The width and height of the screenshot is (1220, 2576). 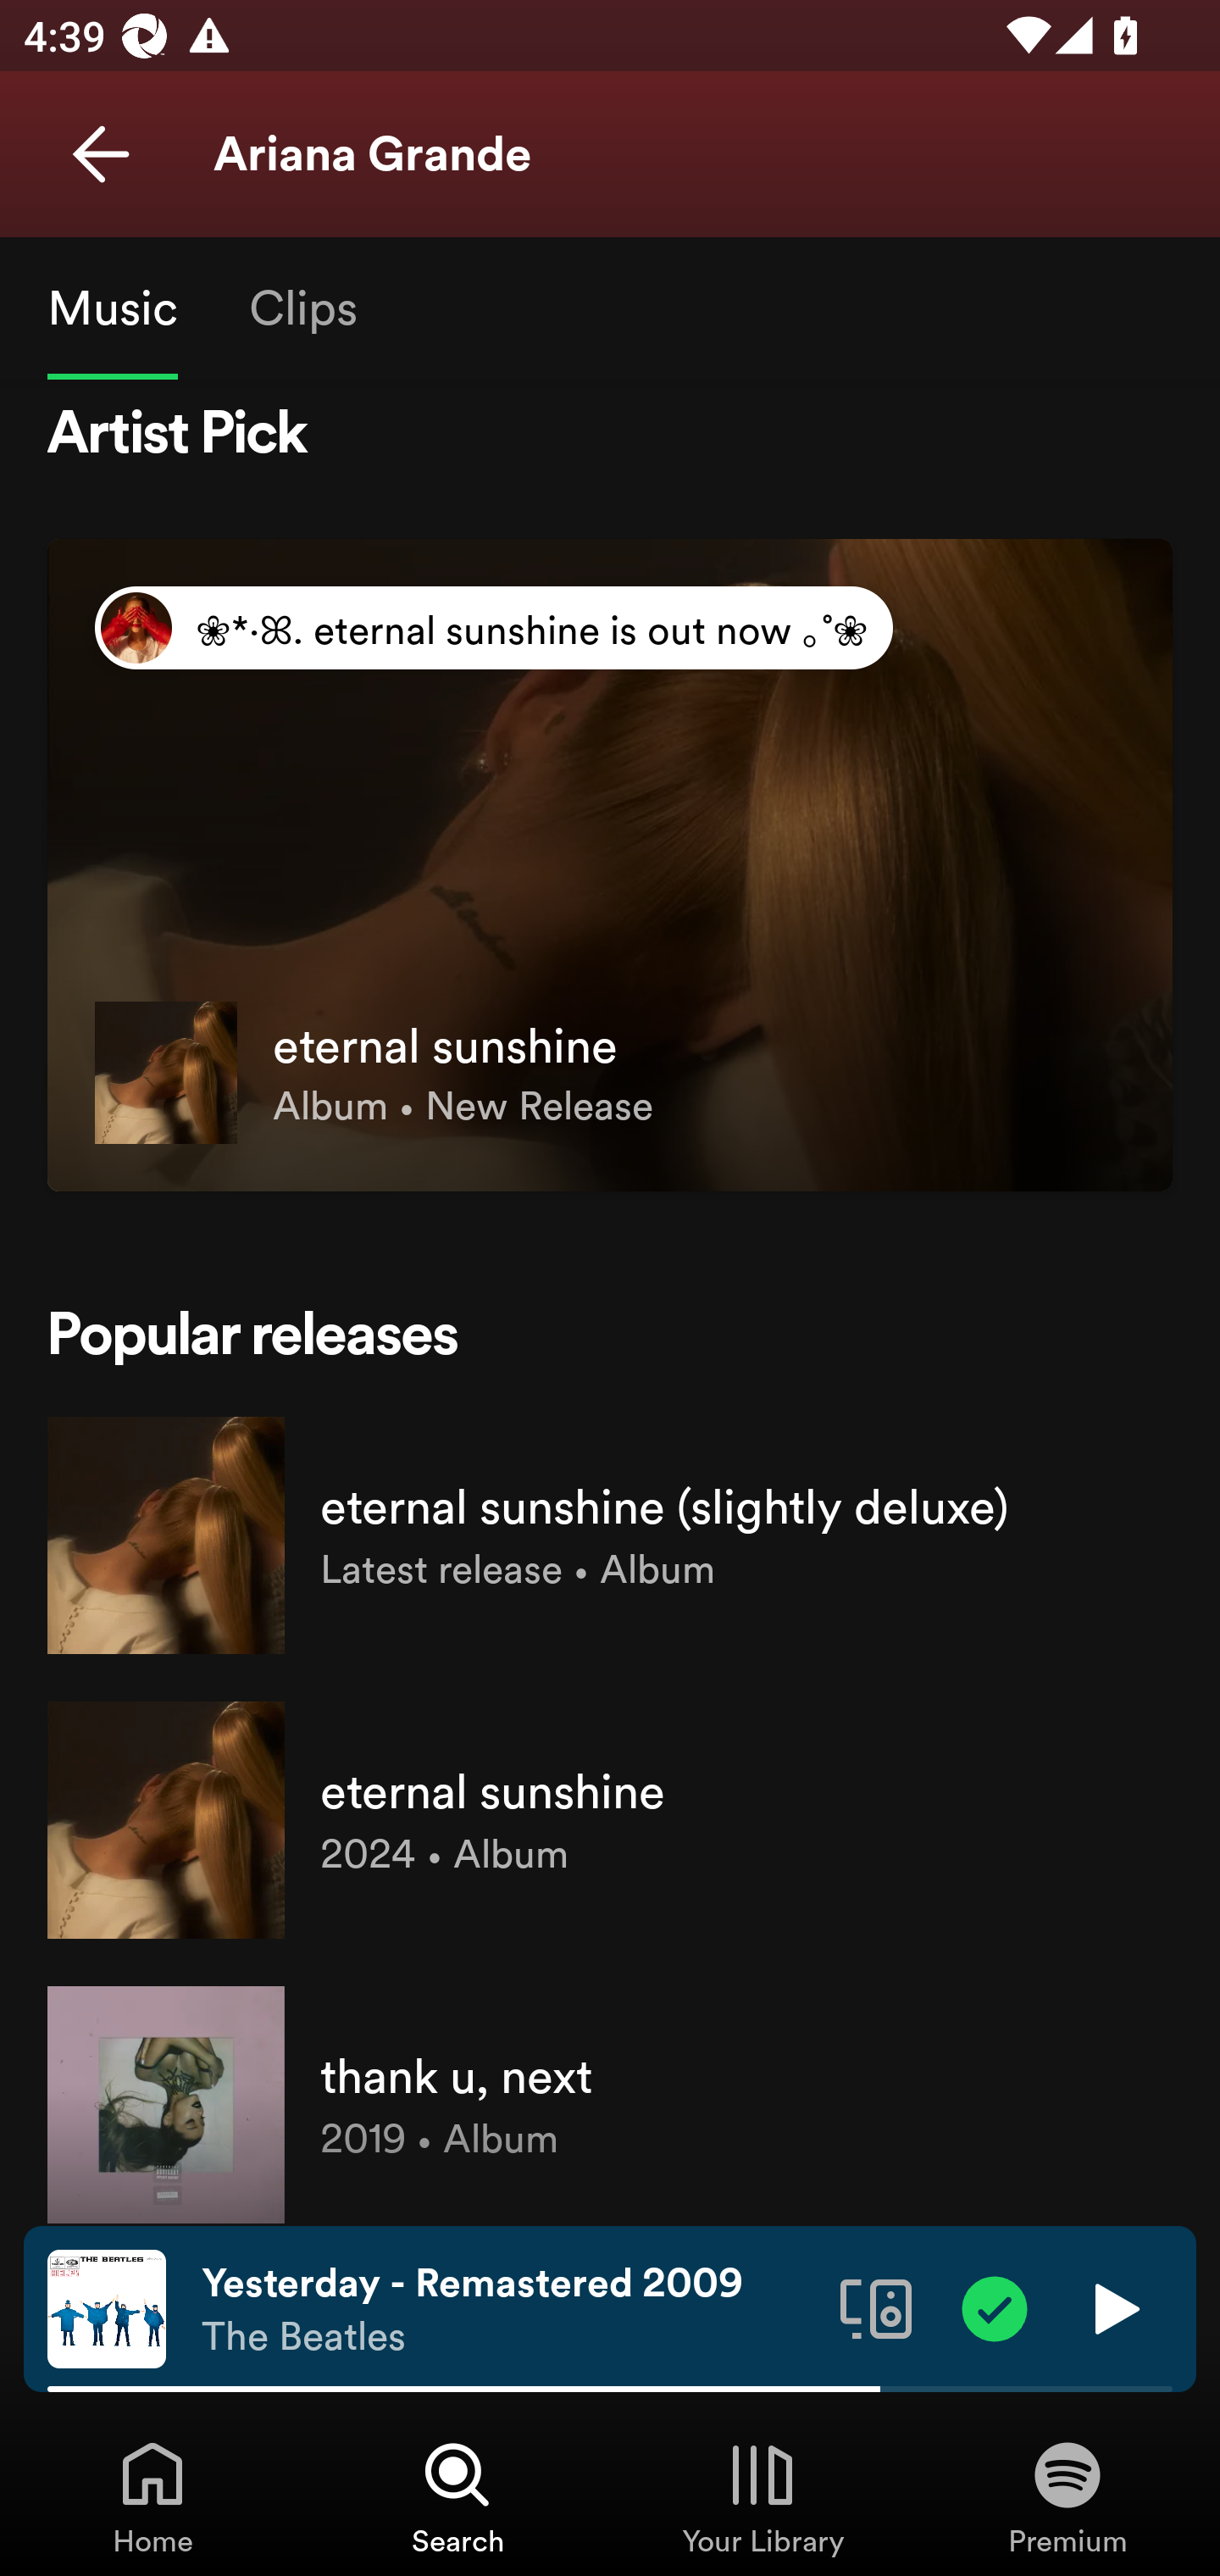 What do you see at coordinates (302, 307) in the screenshot?
I see `Clips` at bounding box center [302, 307].